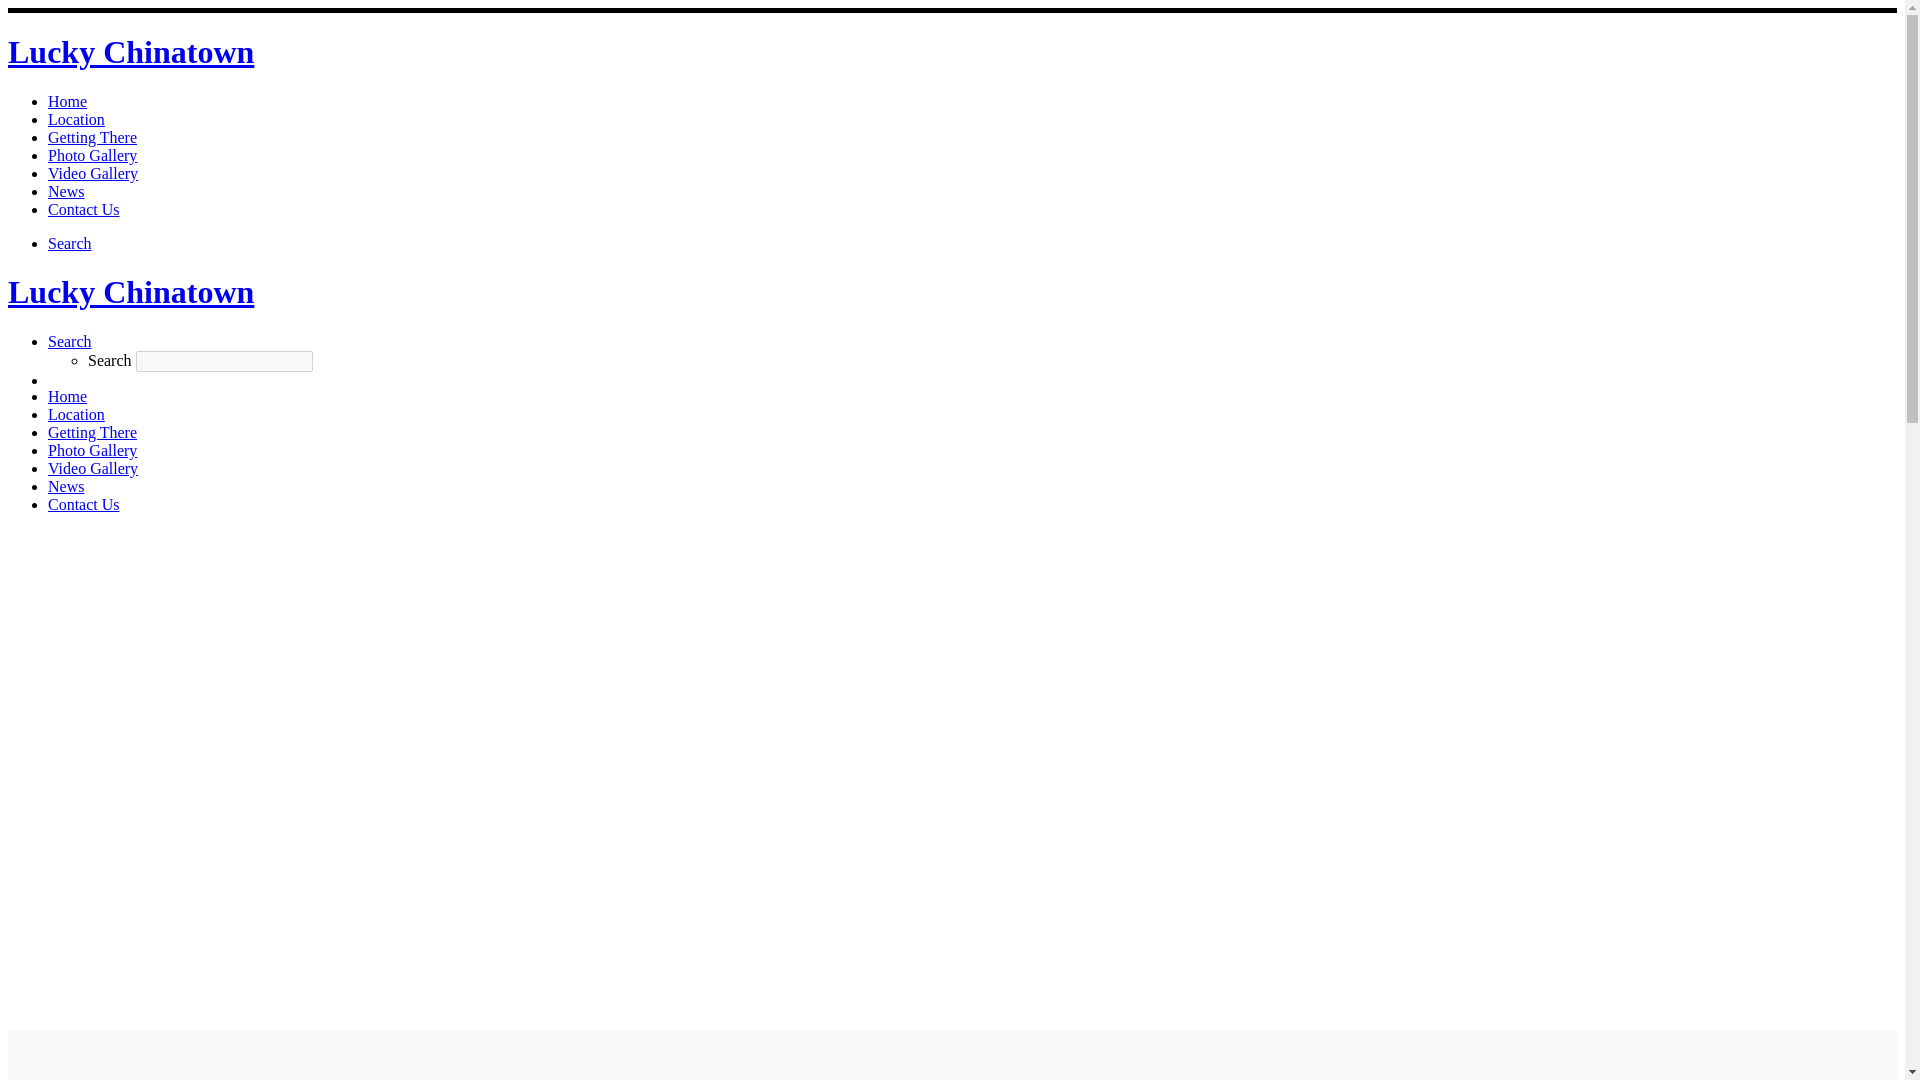 This screenshot has width=1920, height=1080. What do you see at coordinates (76, 120) in the screenshot?
I see `Location` at bounding box center [76, 120].